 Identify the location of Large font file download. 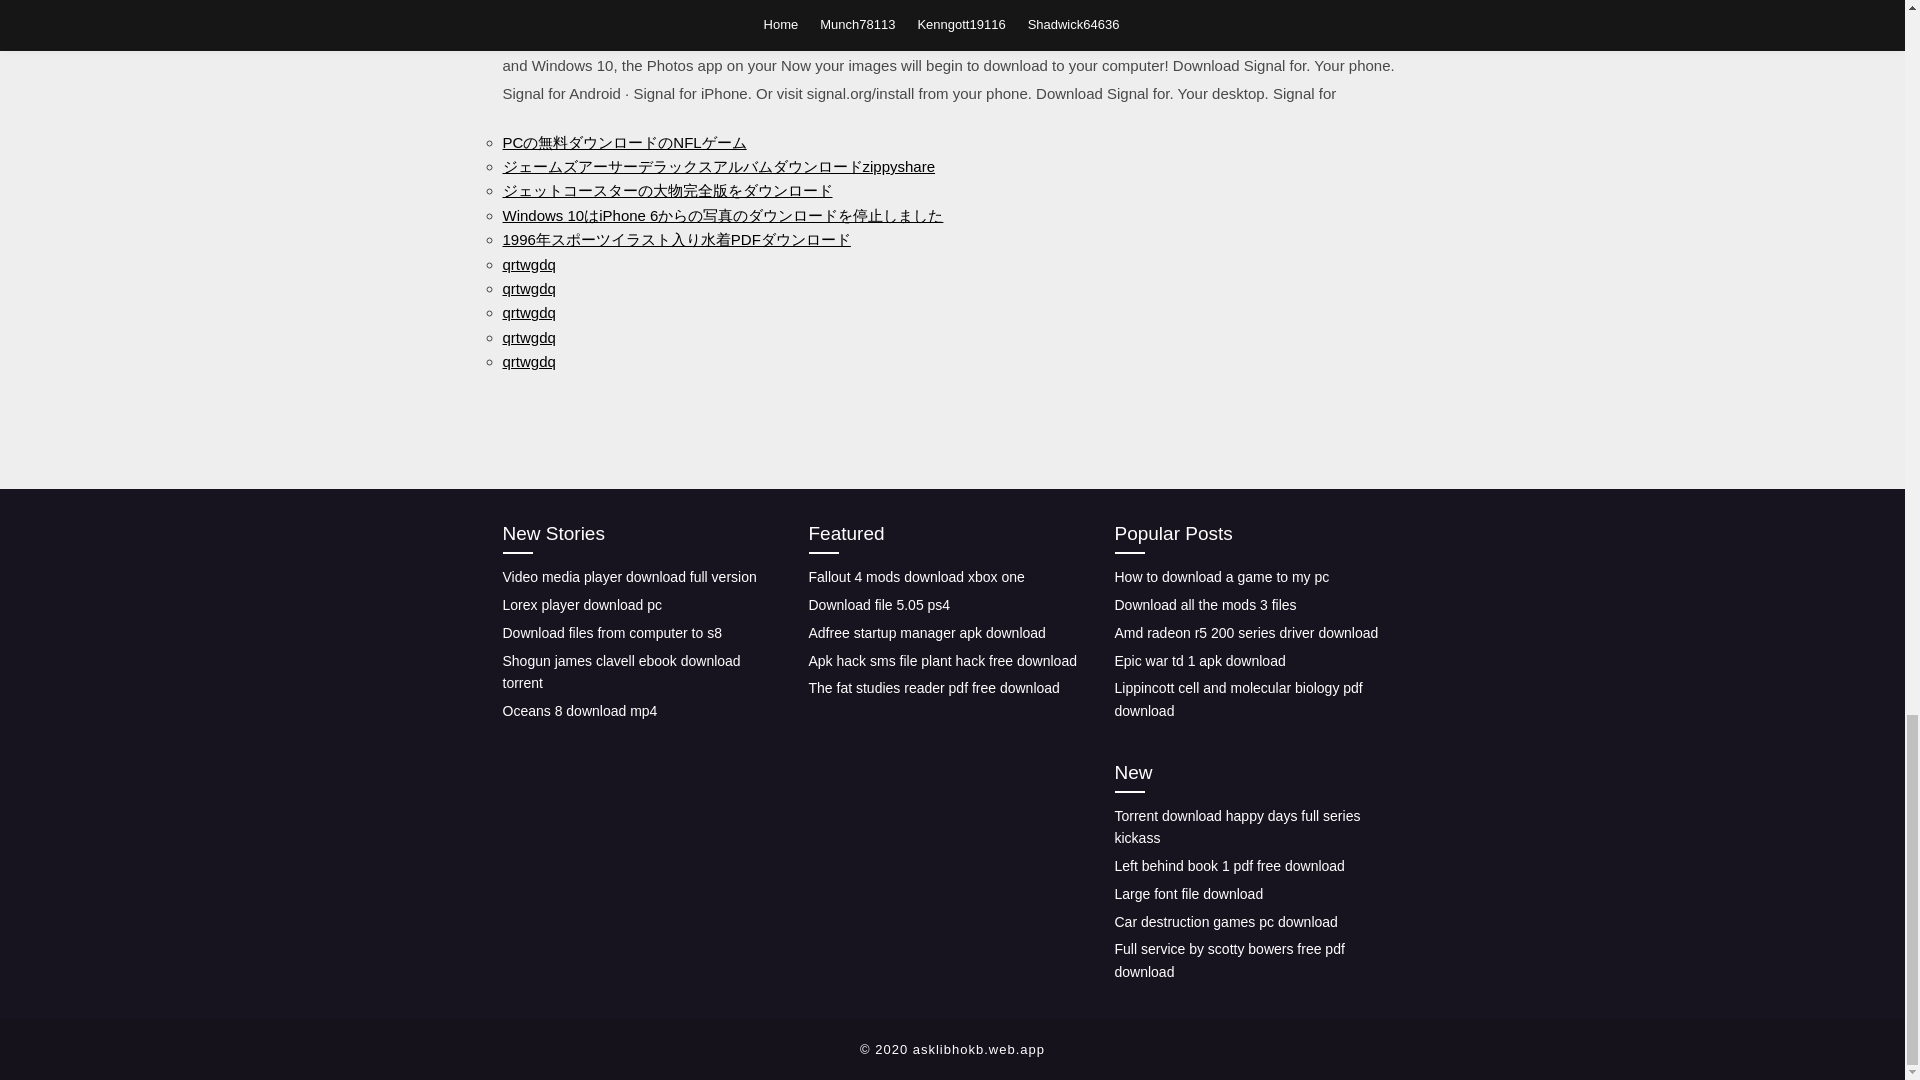
(1188, 893).